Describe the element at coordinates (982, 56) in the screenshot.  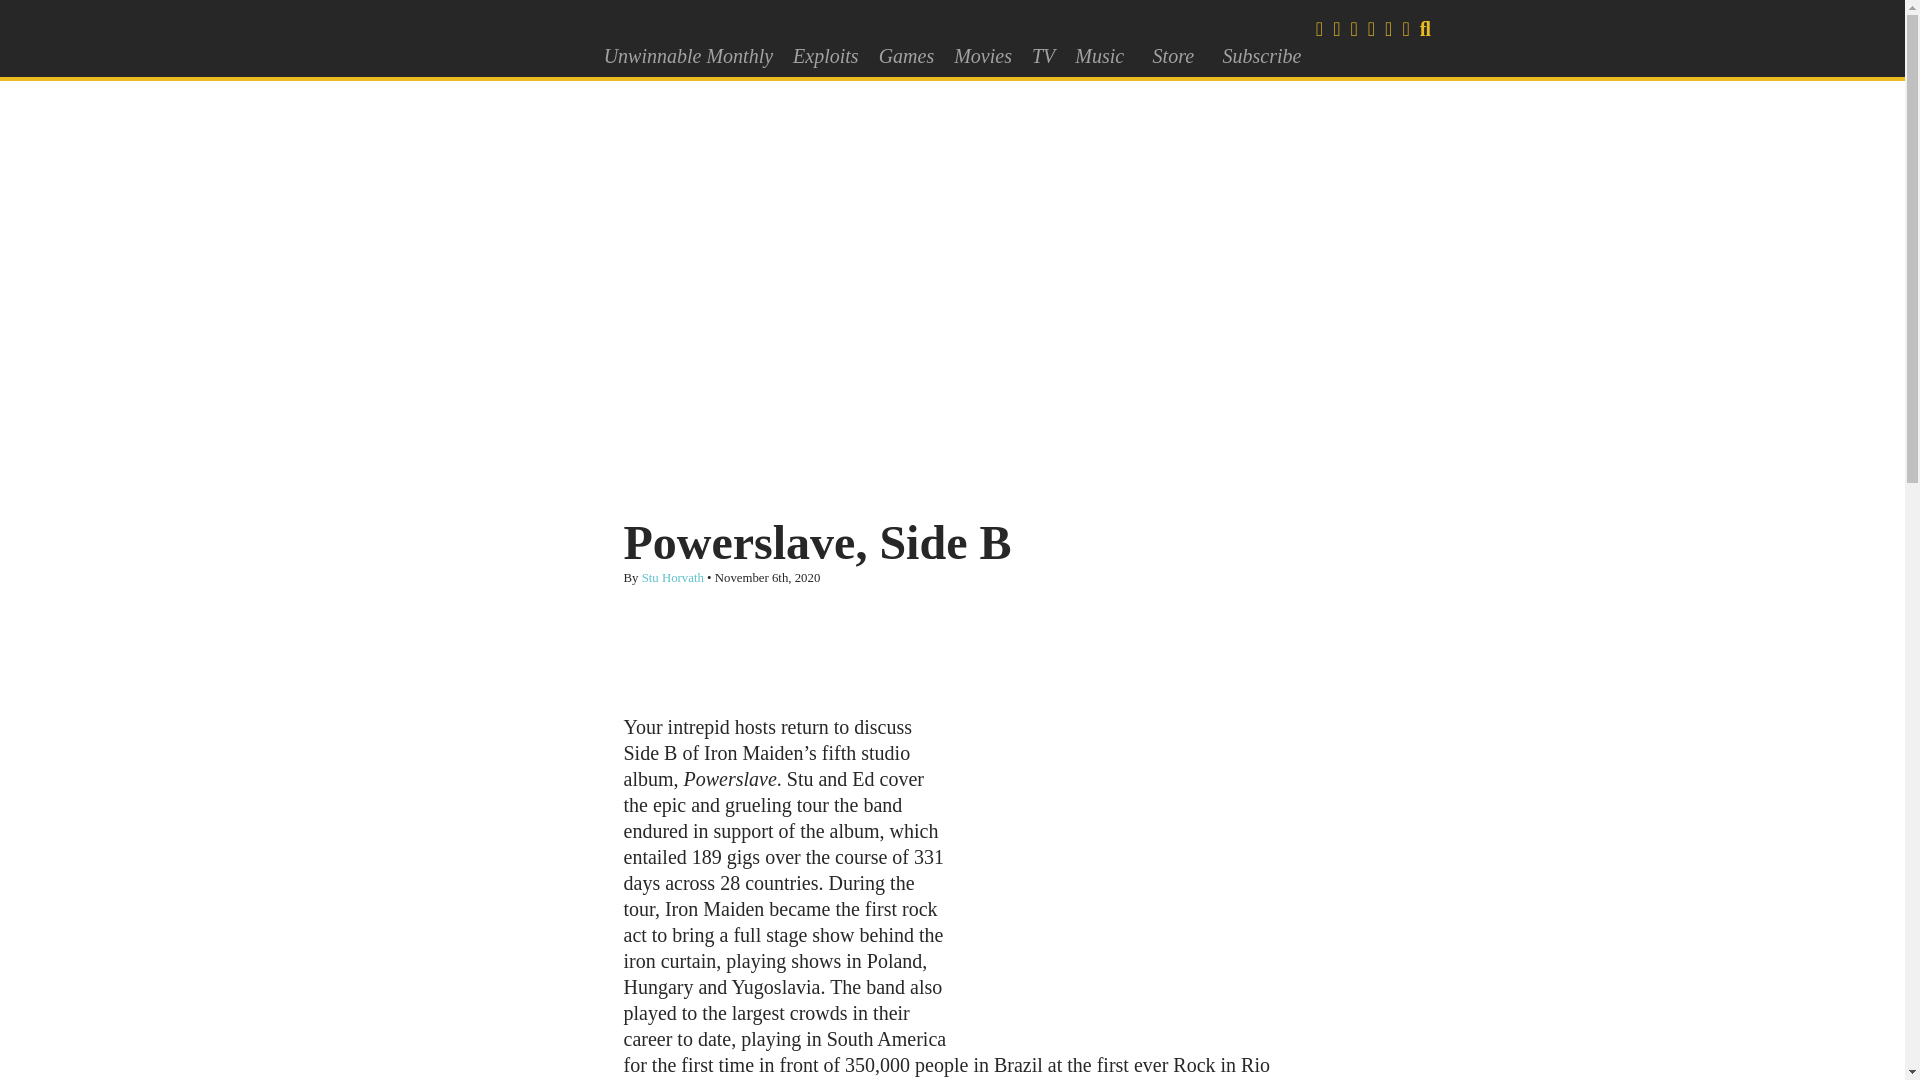
I see `Movies` at that location.